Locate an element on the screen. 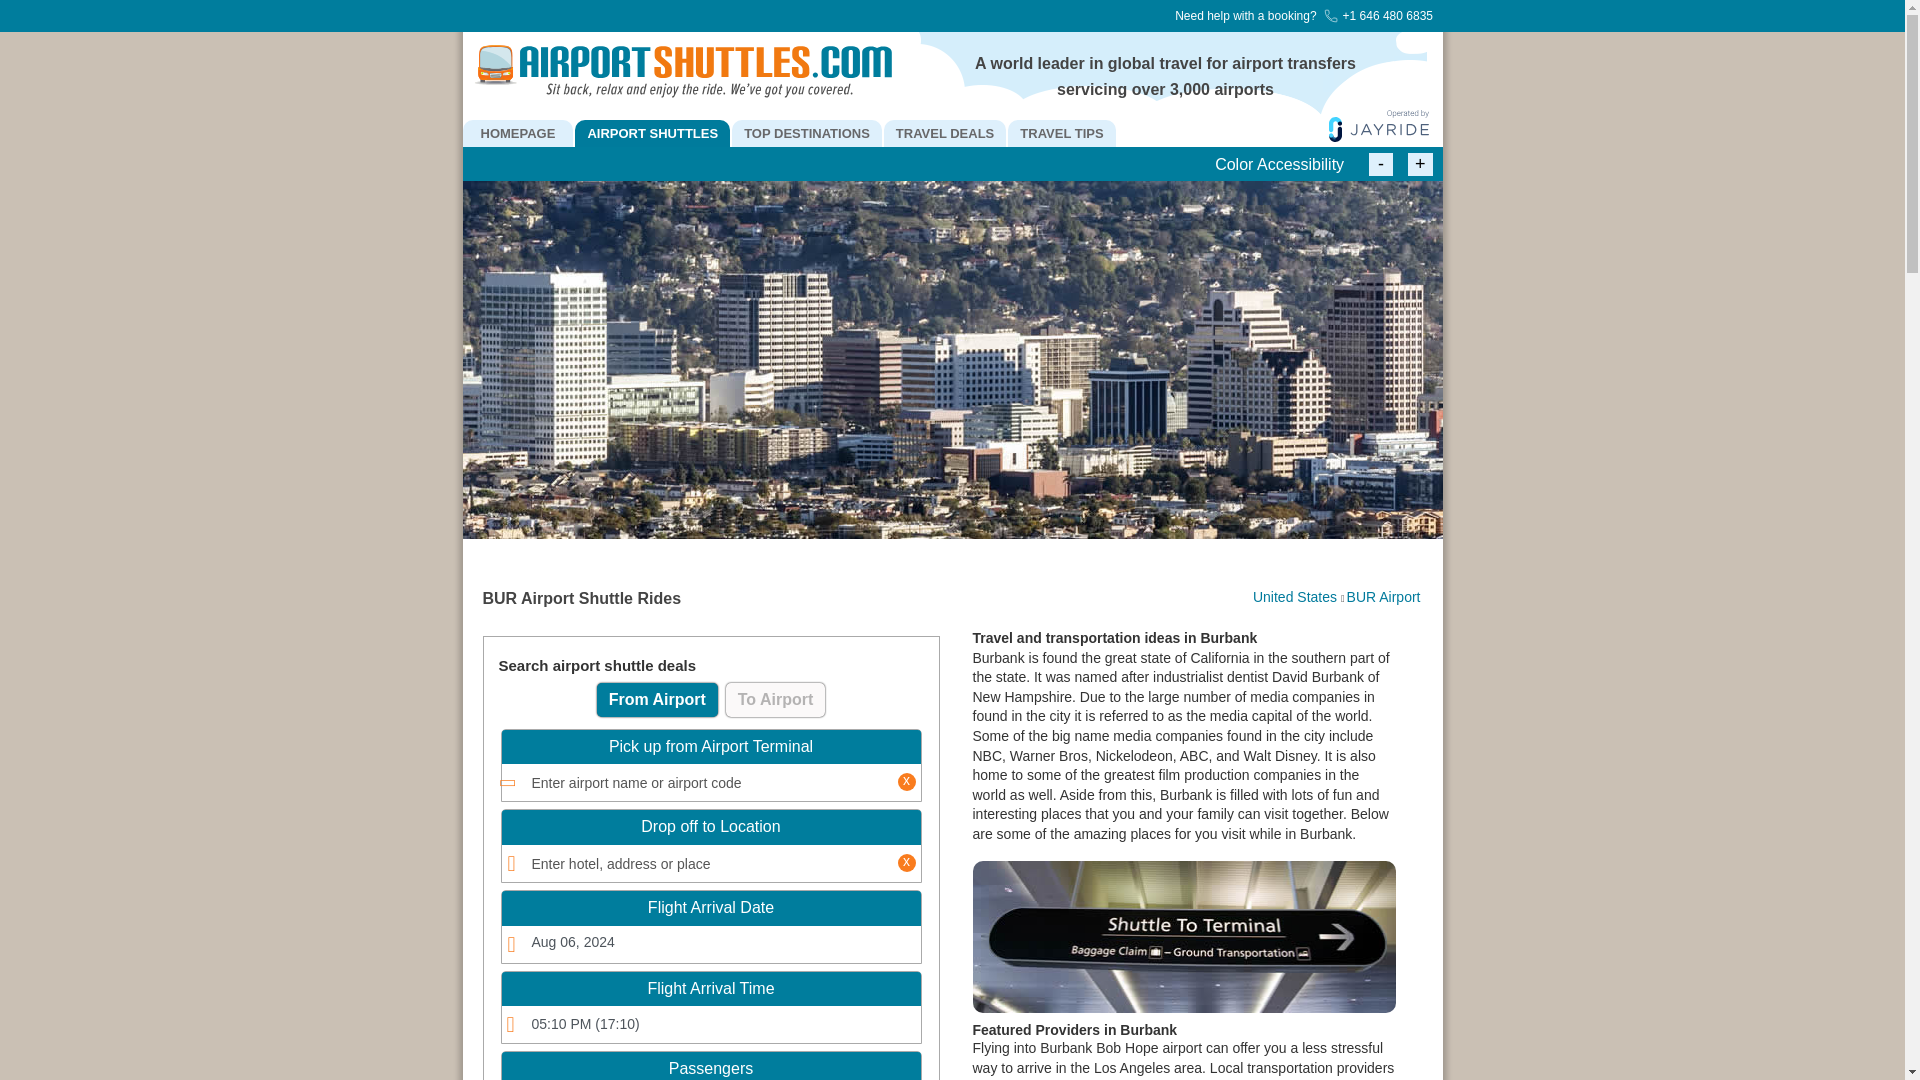 The height and width of the screenshot is (1080, 1920). 17:10 is located at coordinates (711, 1025).